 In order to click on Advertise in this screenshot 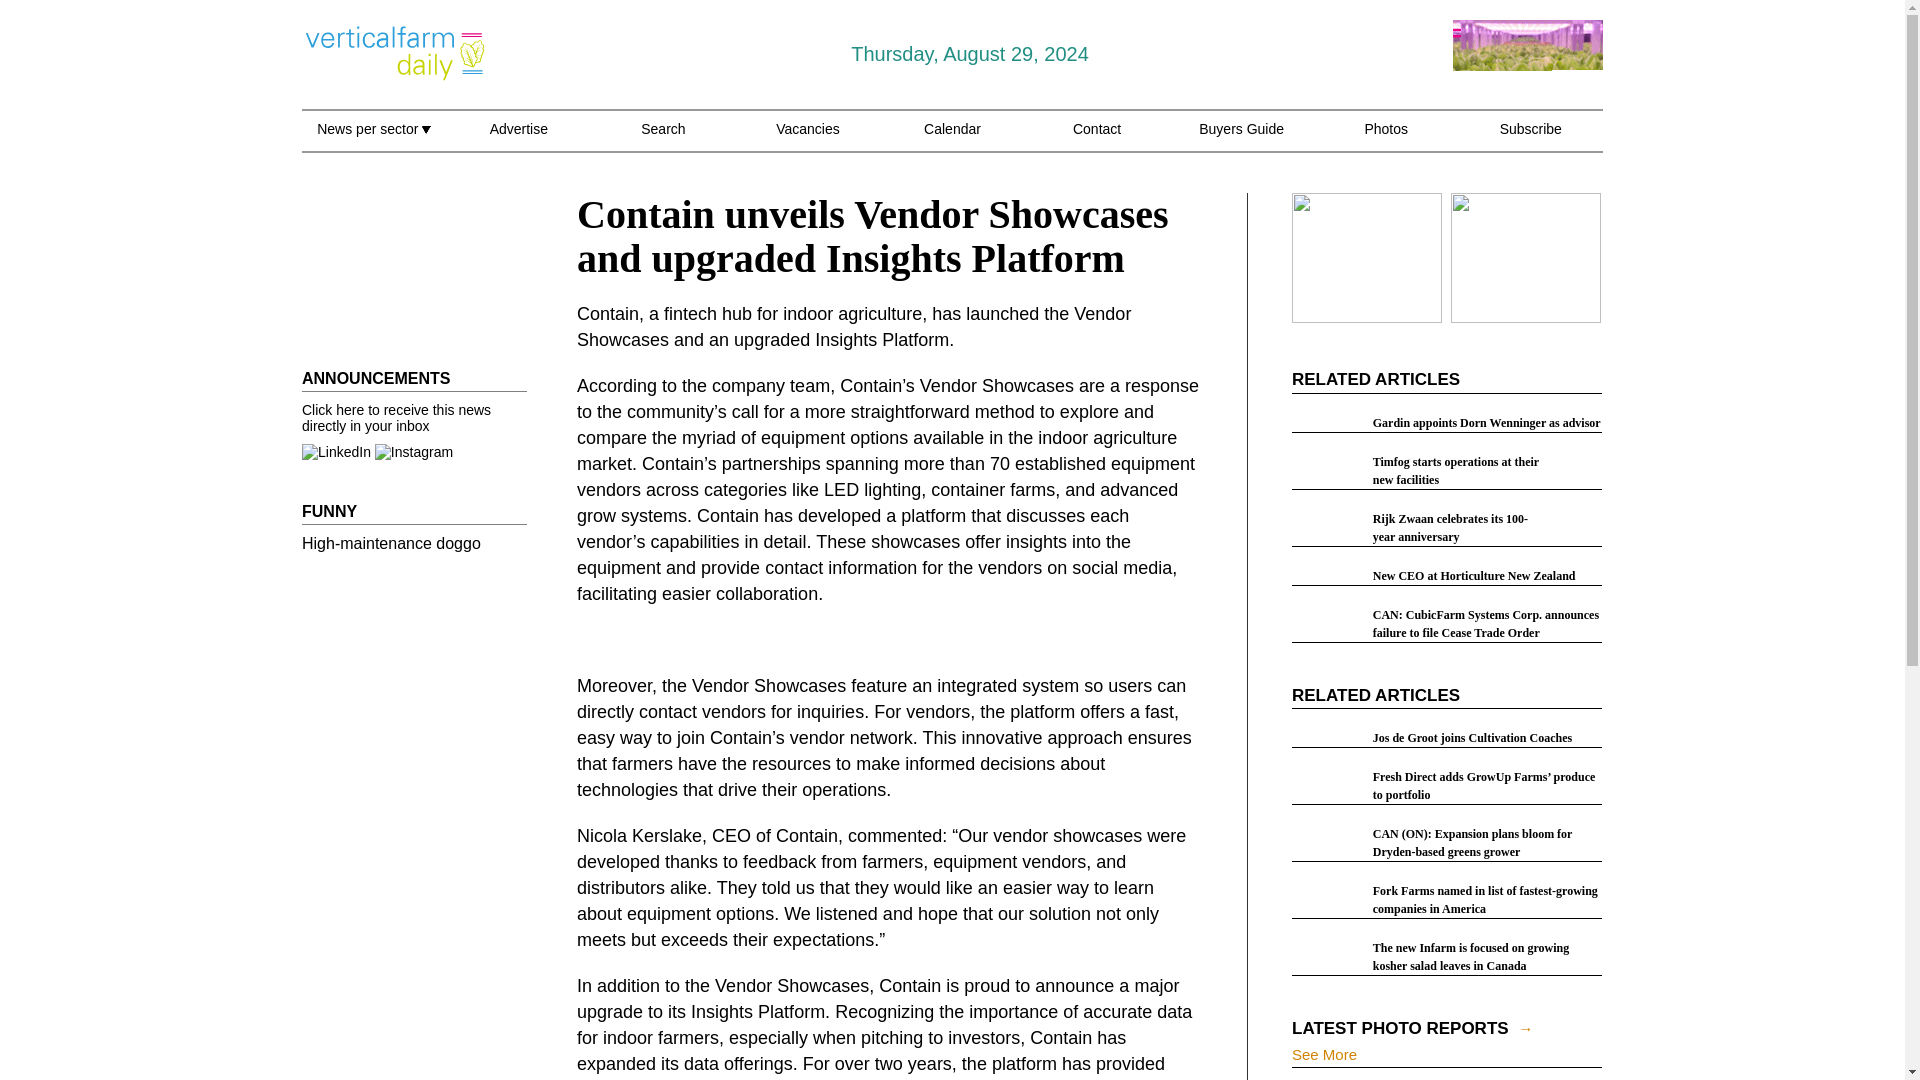, I will do `click(518, 140)`.